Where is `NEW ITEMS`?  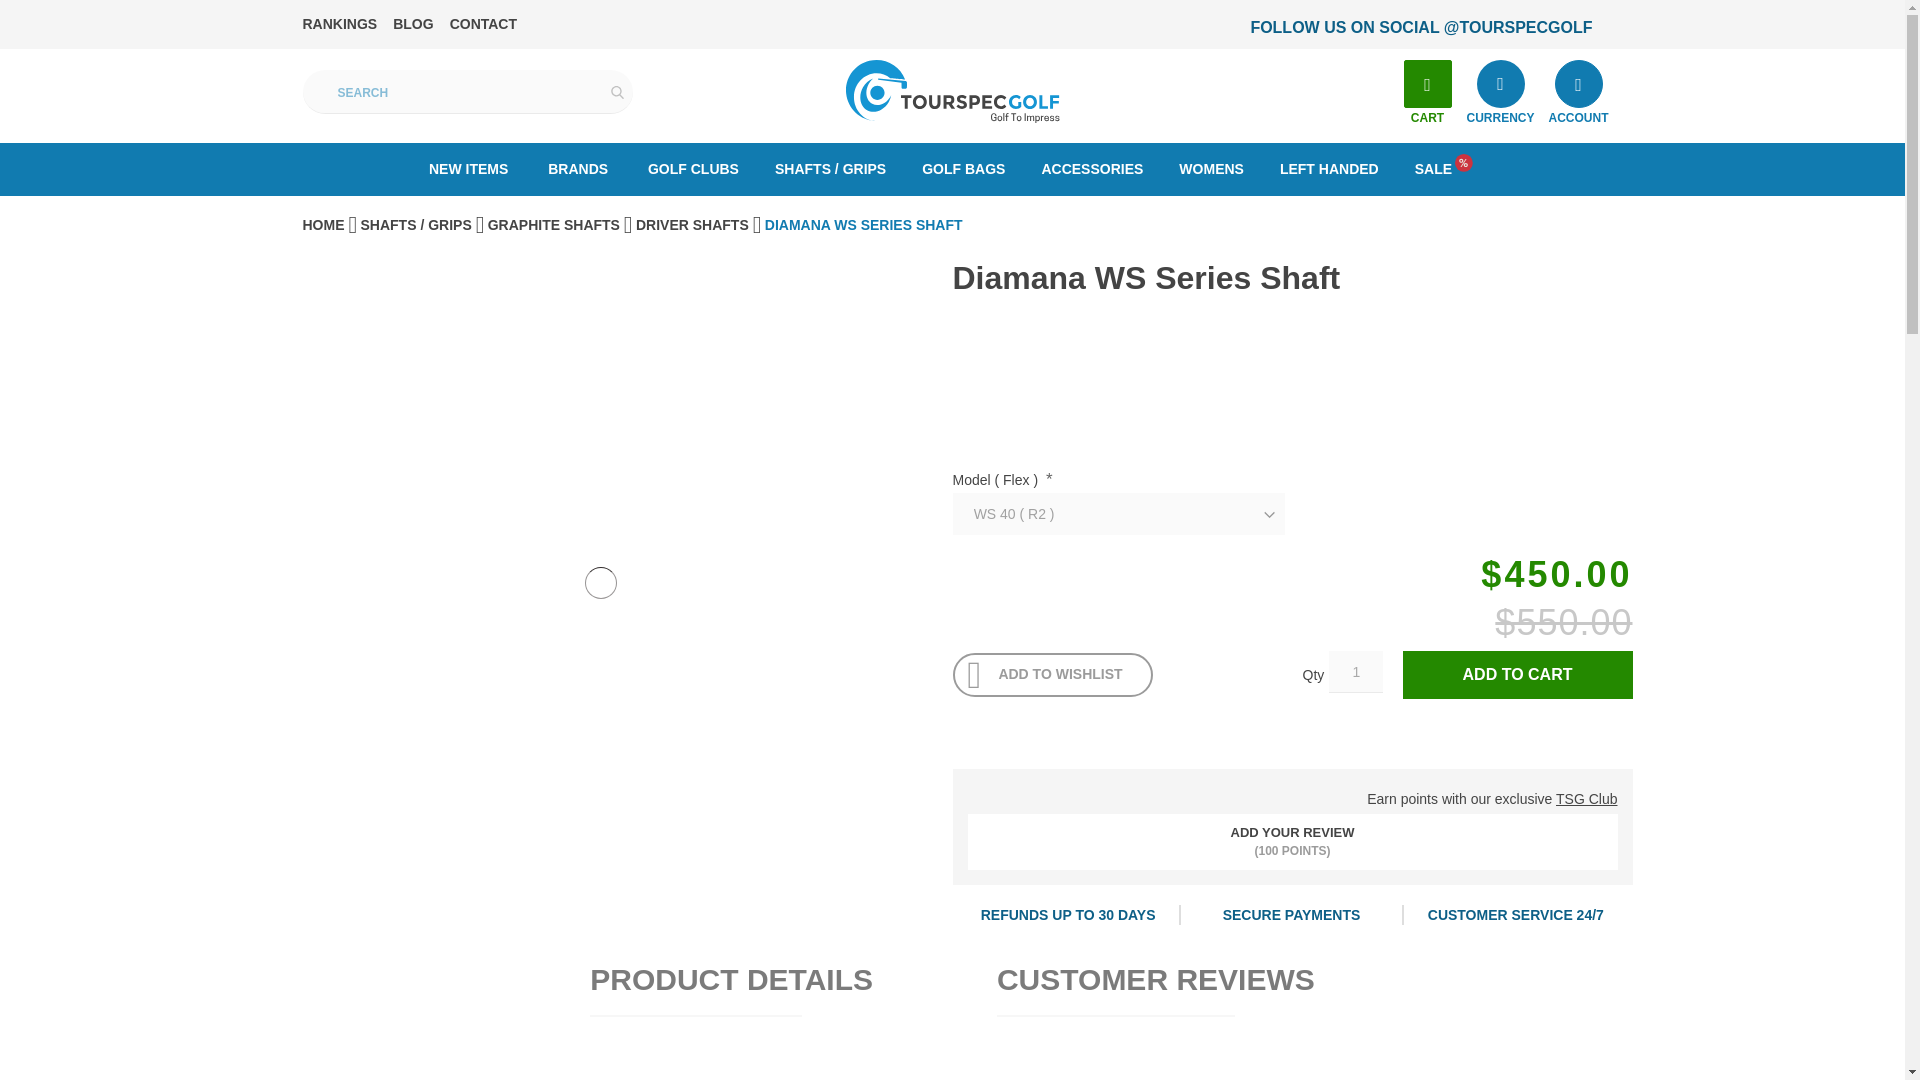 NEW ITEMS is located at coordinates (468, 168).